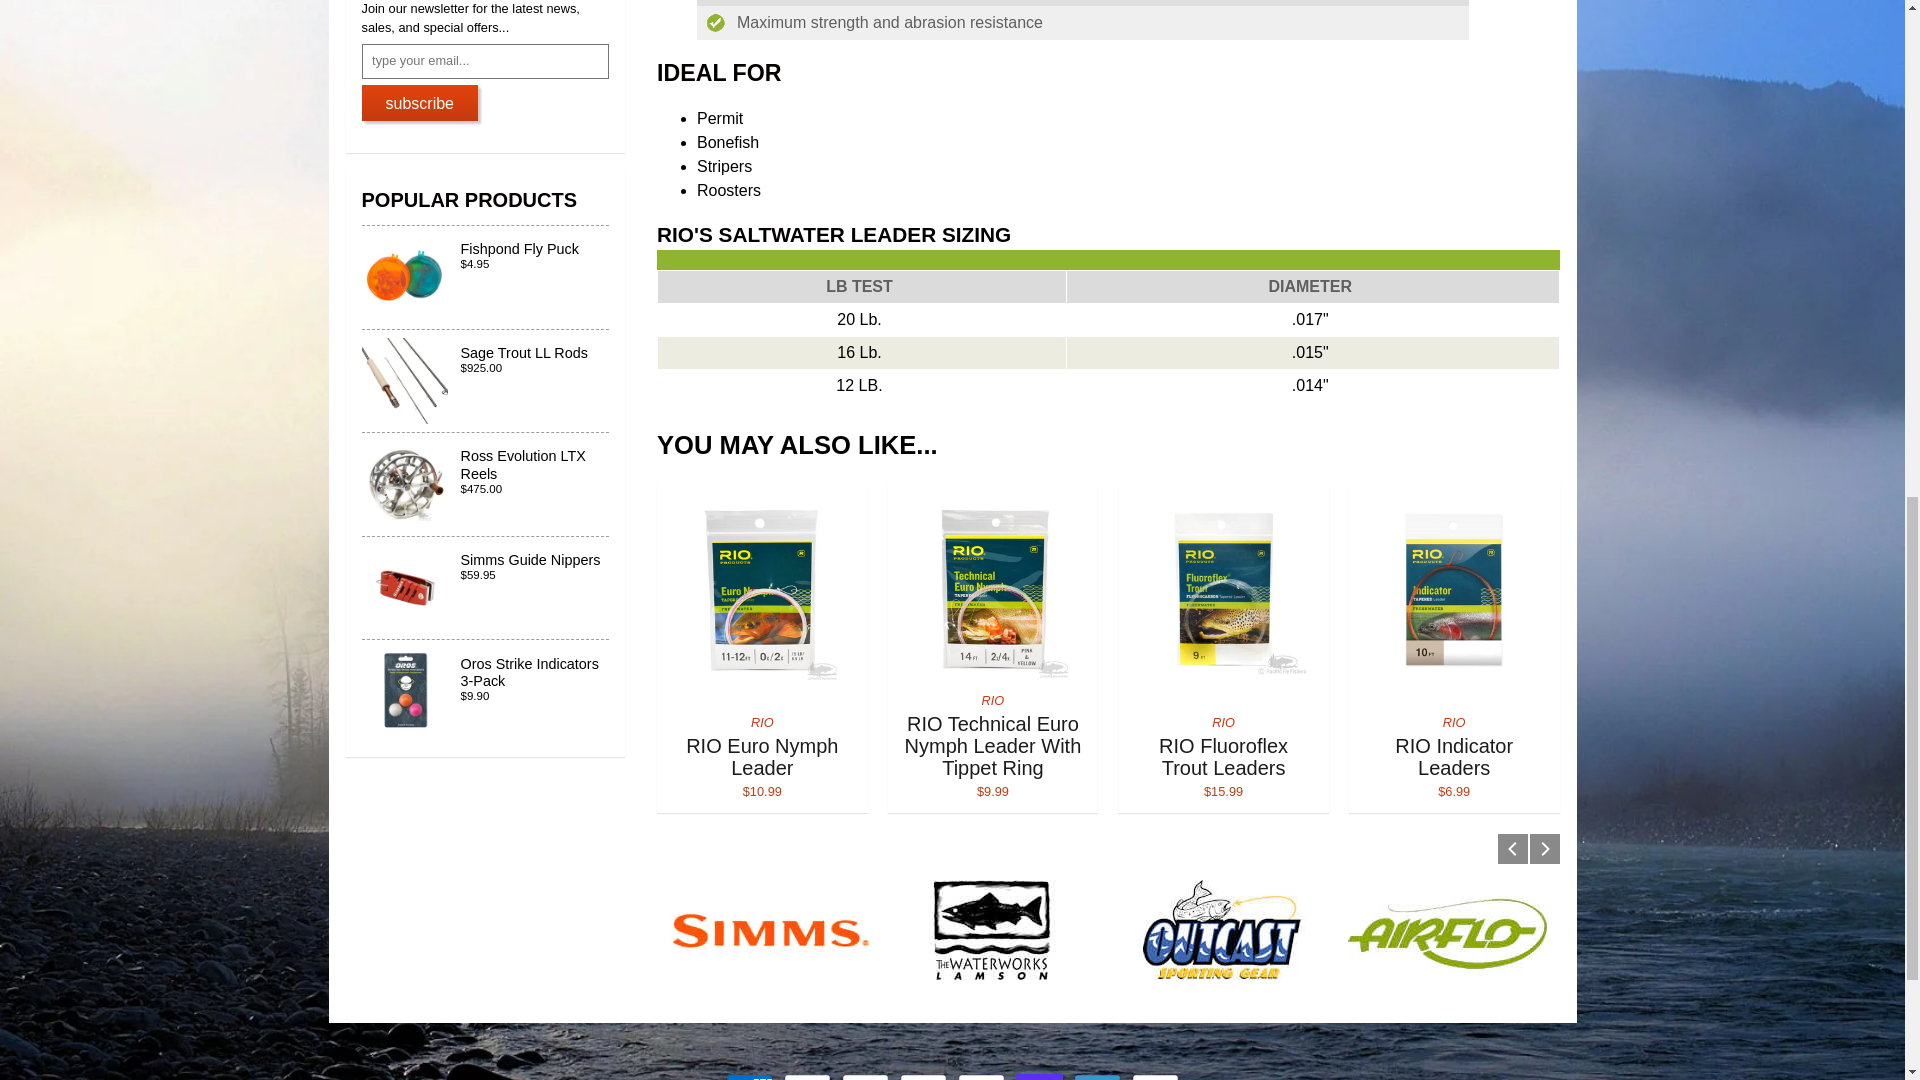  I want to click on Fishpond Fly Puck, so click(486, 588).